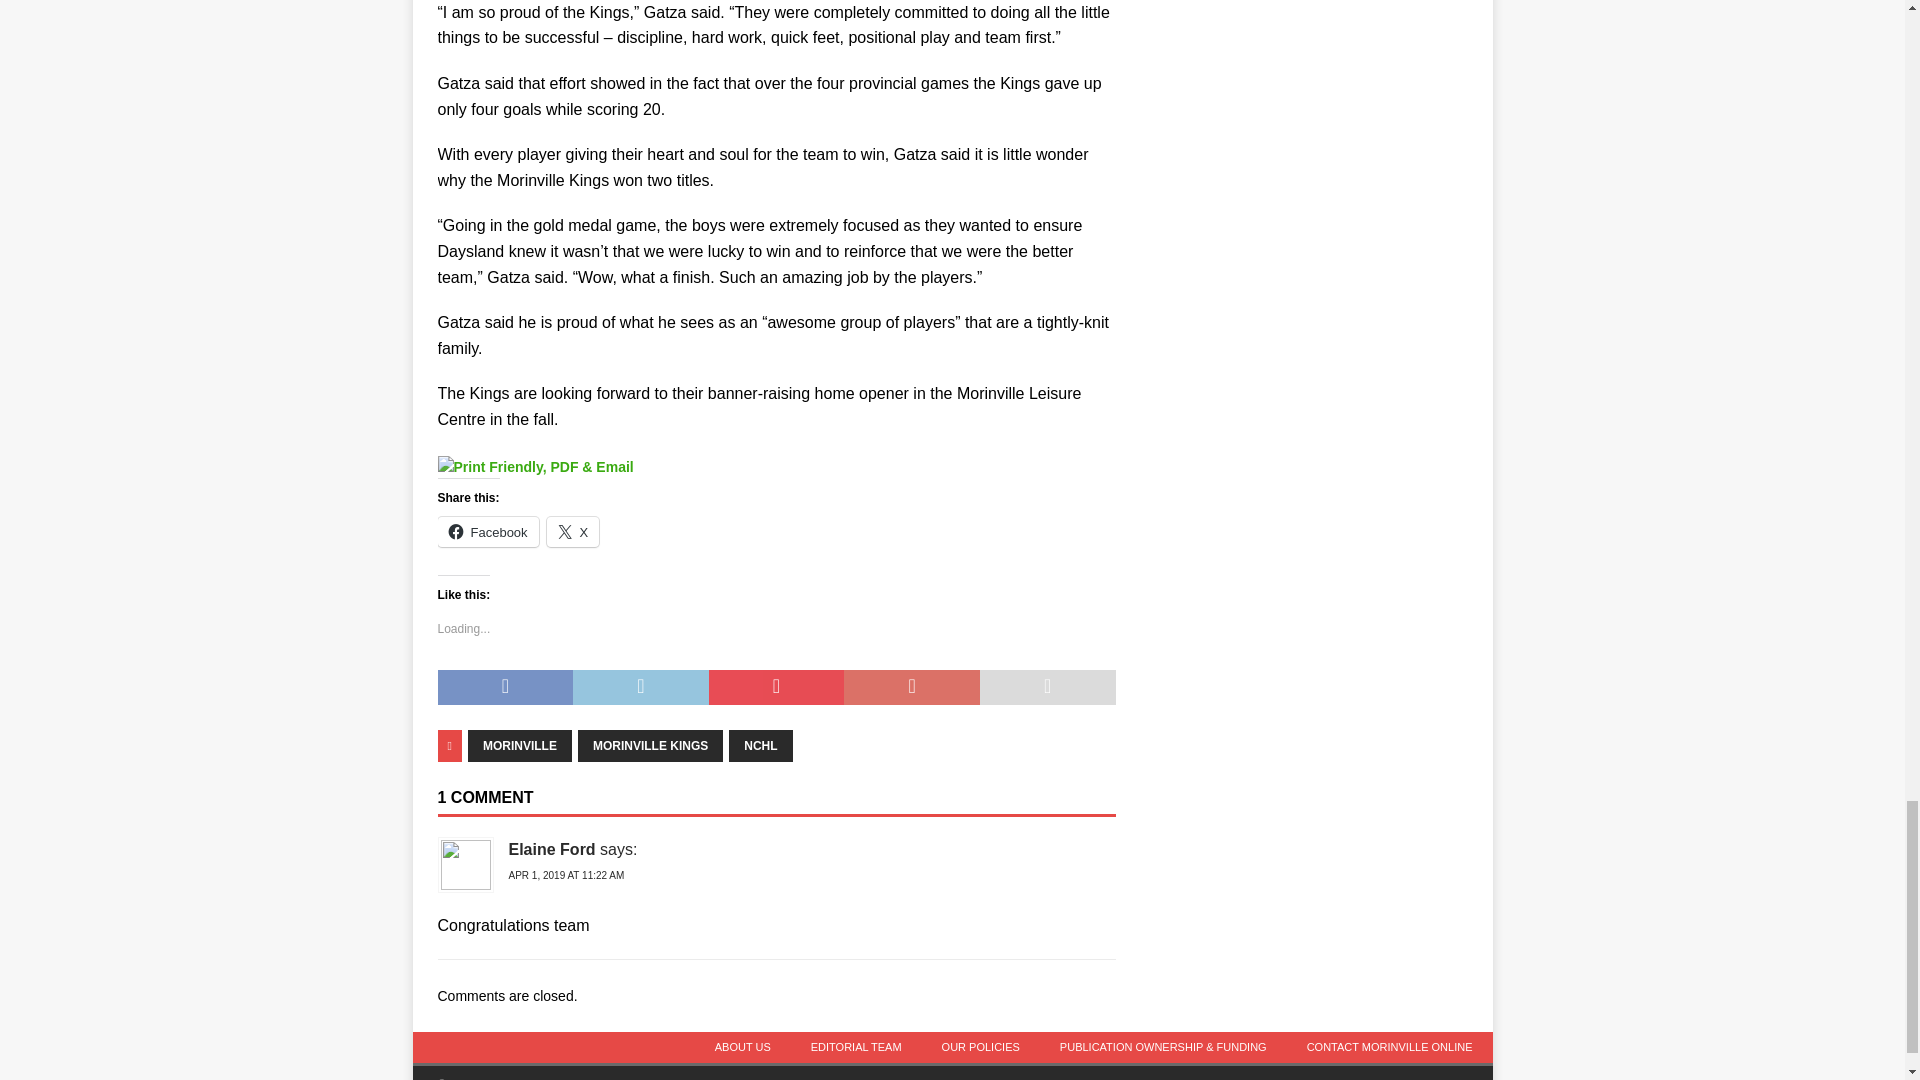  What do you see at coordinates (573, 532) in the screenshot?
I see `Click to share on X` at bounding box center [573, 532].